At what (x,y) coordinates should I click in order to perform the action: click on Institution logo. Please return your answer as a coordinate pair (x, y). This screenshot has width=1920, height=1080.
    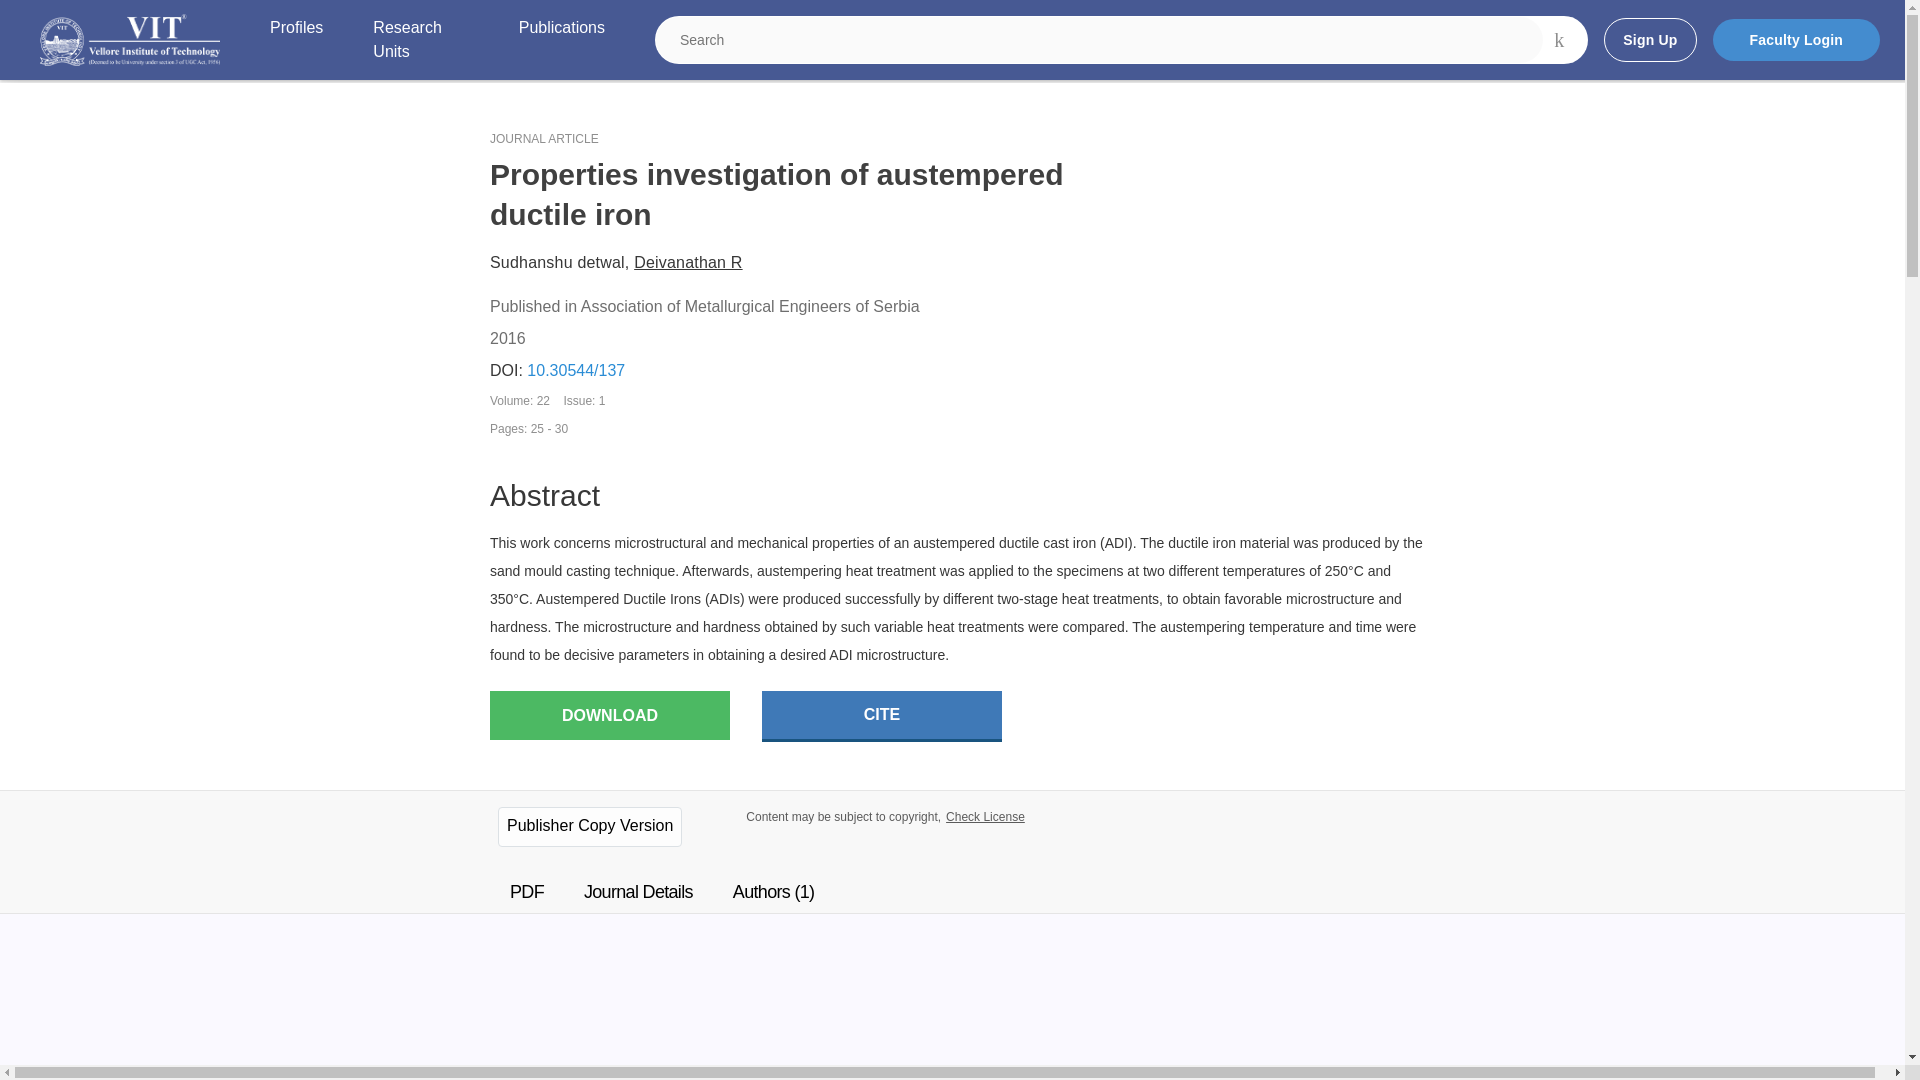
    Looking at the image, I should click on (130, 40).